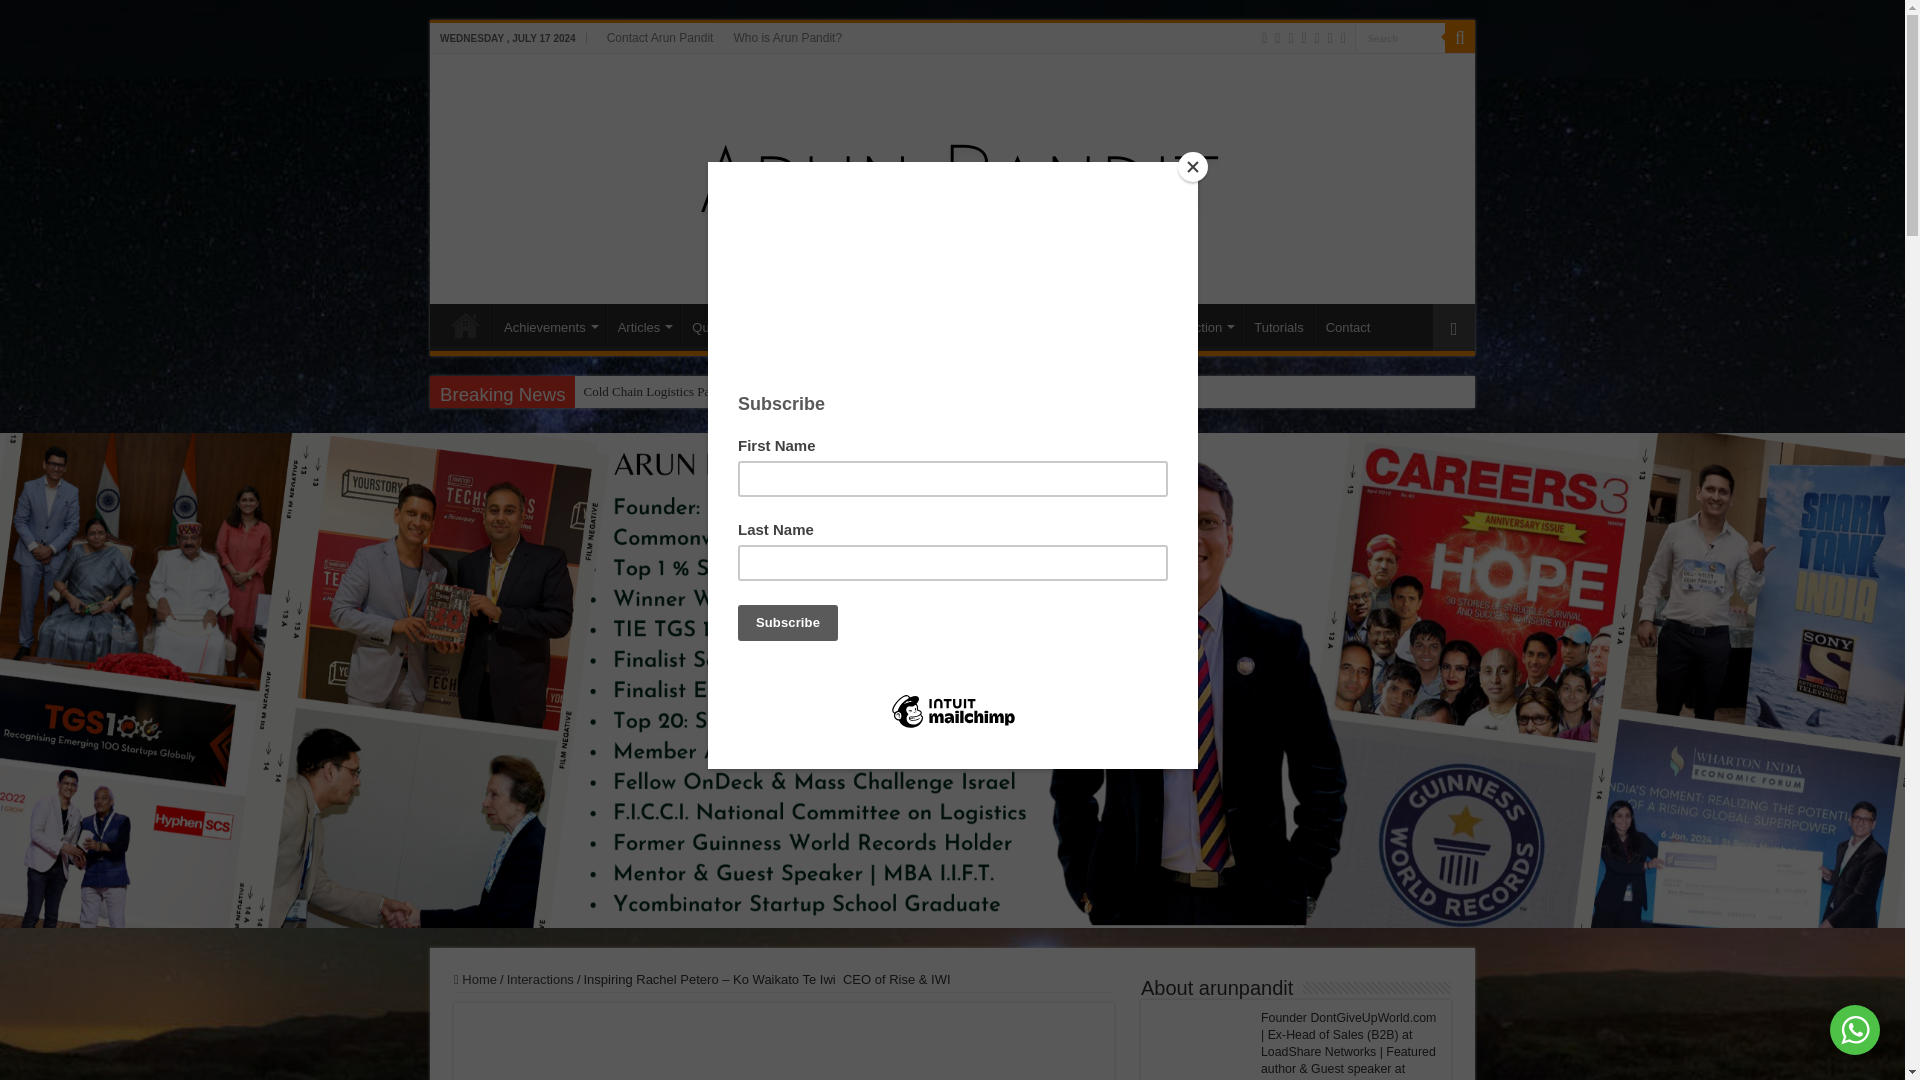  Describe the element at coordinates (1304, 38) in the screenshot. I see `LinkedIn` at that location.